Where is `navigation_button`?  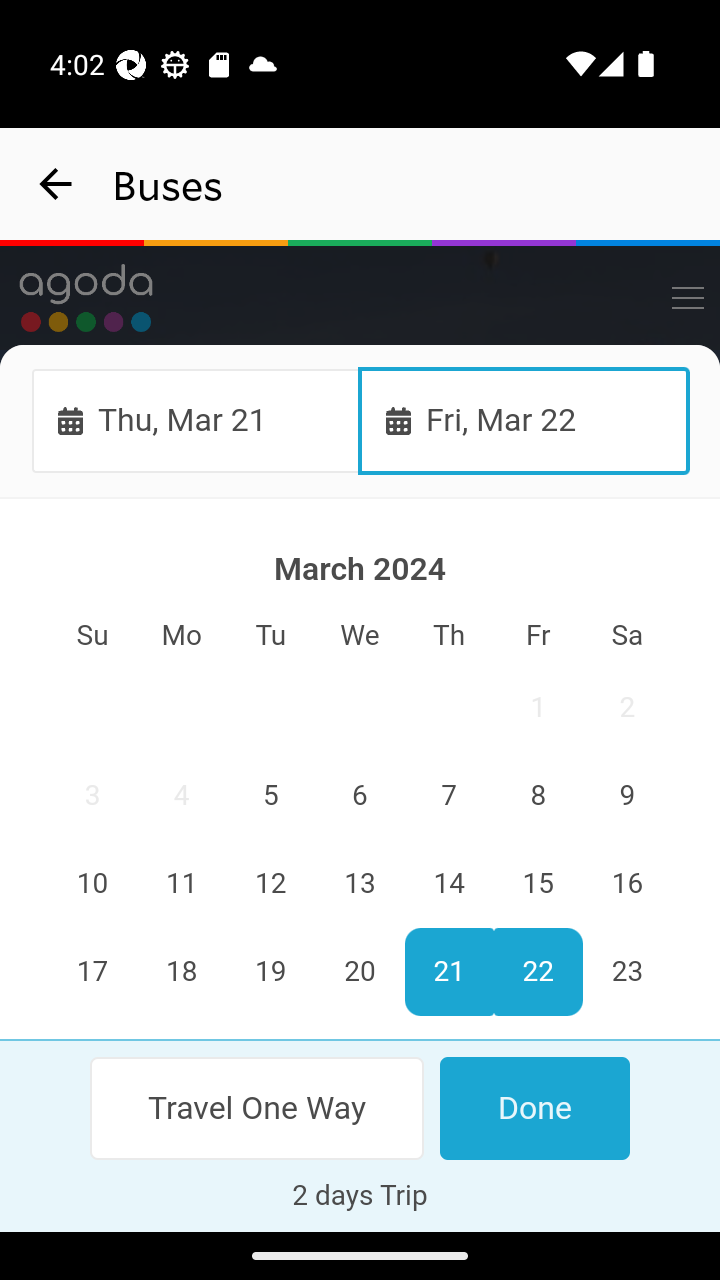 navigation_button is located at coordinates (56, 184).